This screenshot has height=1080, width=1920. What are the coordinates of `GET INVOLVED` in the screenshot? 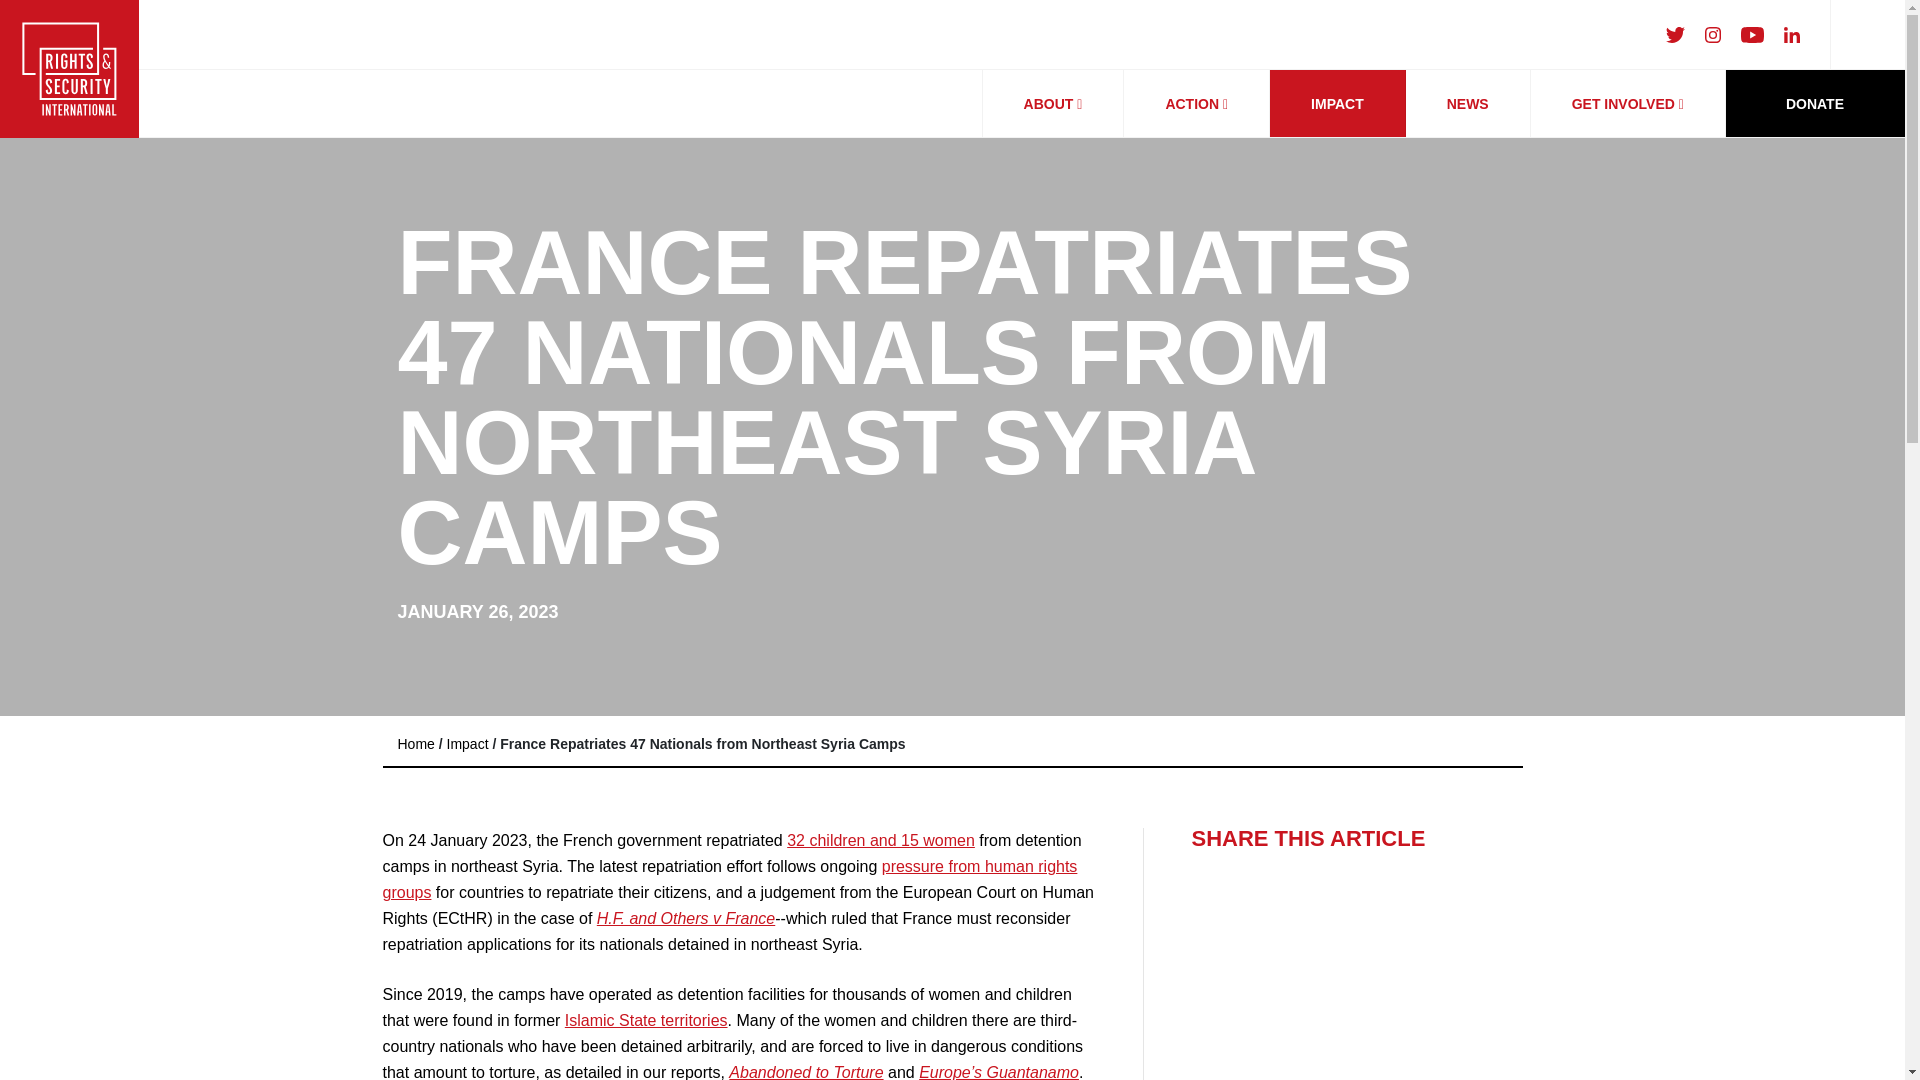 It's located at (1627, 104).